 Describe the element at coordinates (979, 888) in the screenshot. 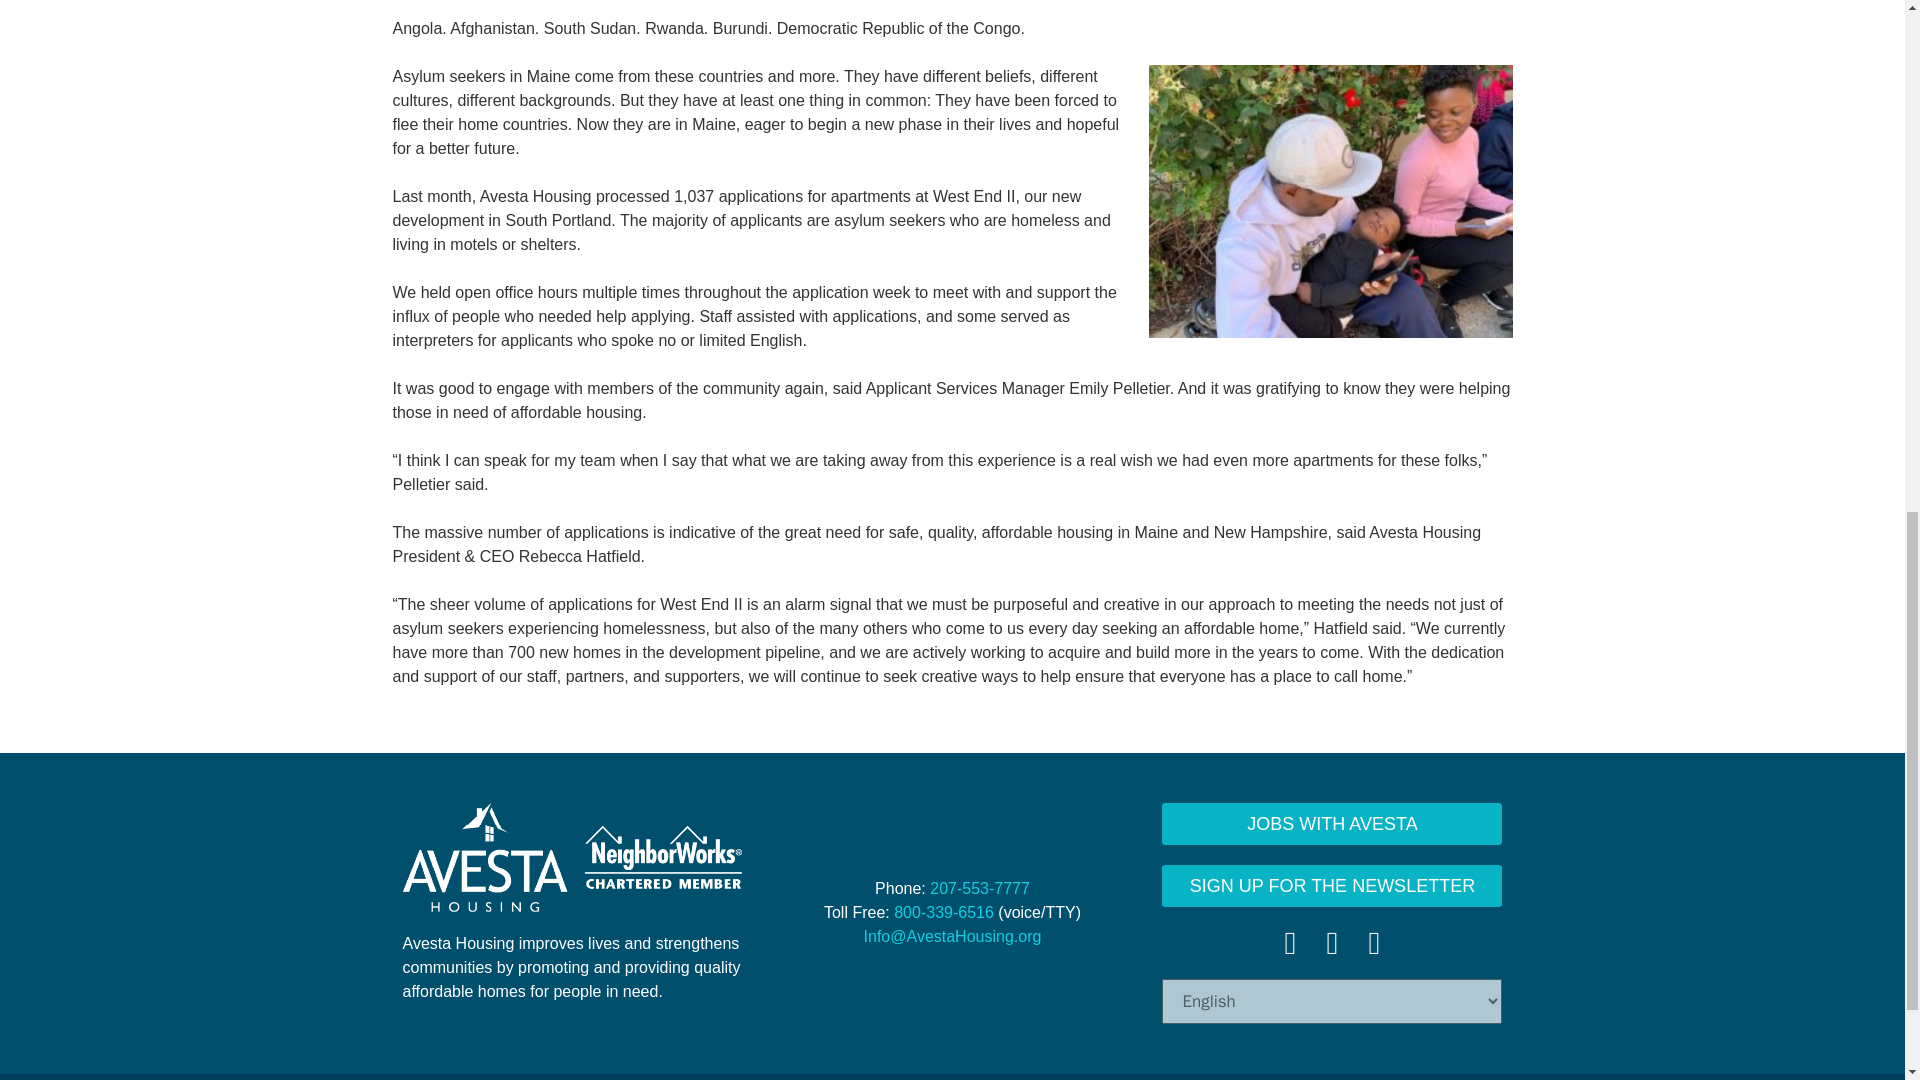

I see `207-553-7777` at that location.